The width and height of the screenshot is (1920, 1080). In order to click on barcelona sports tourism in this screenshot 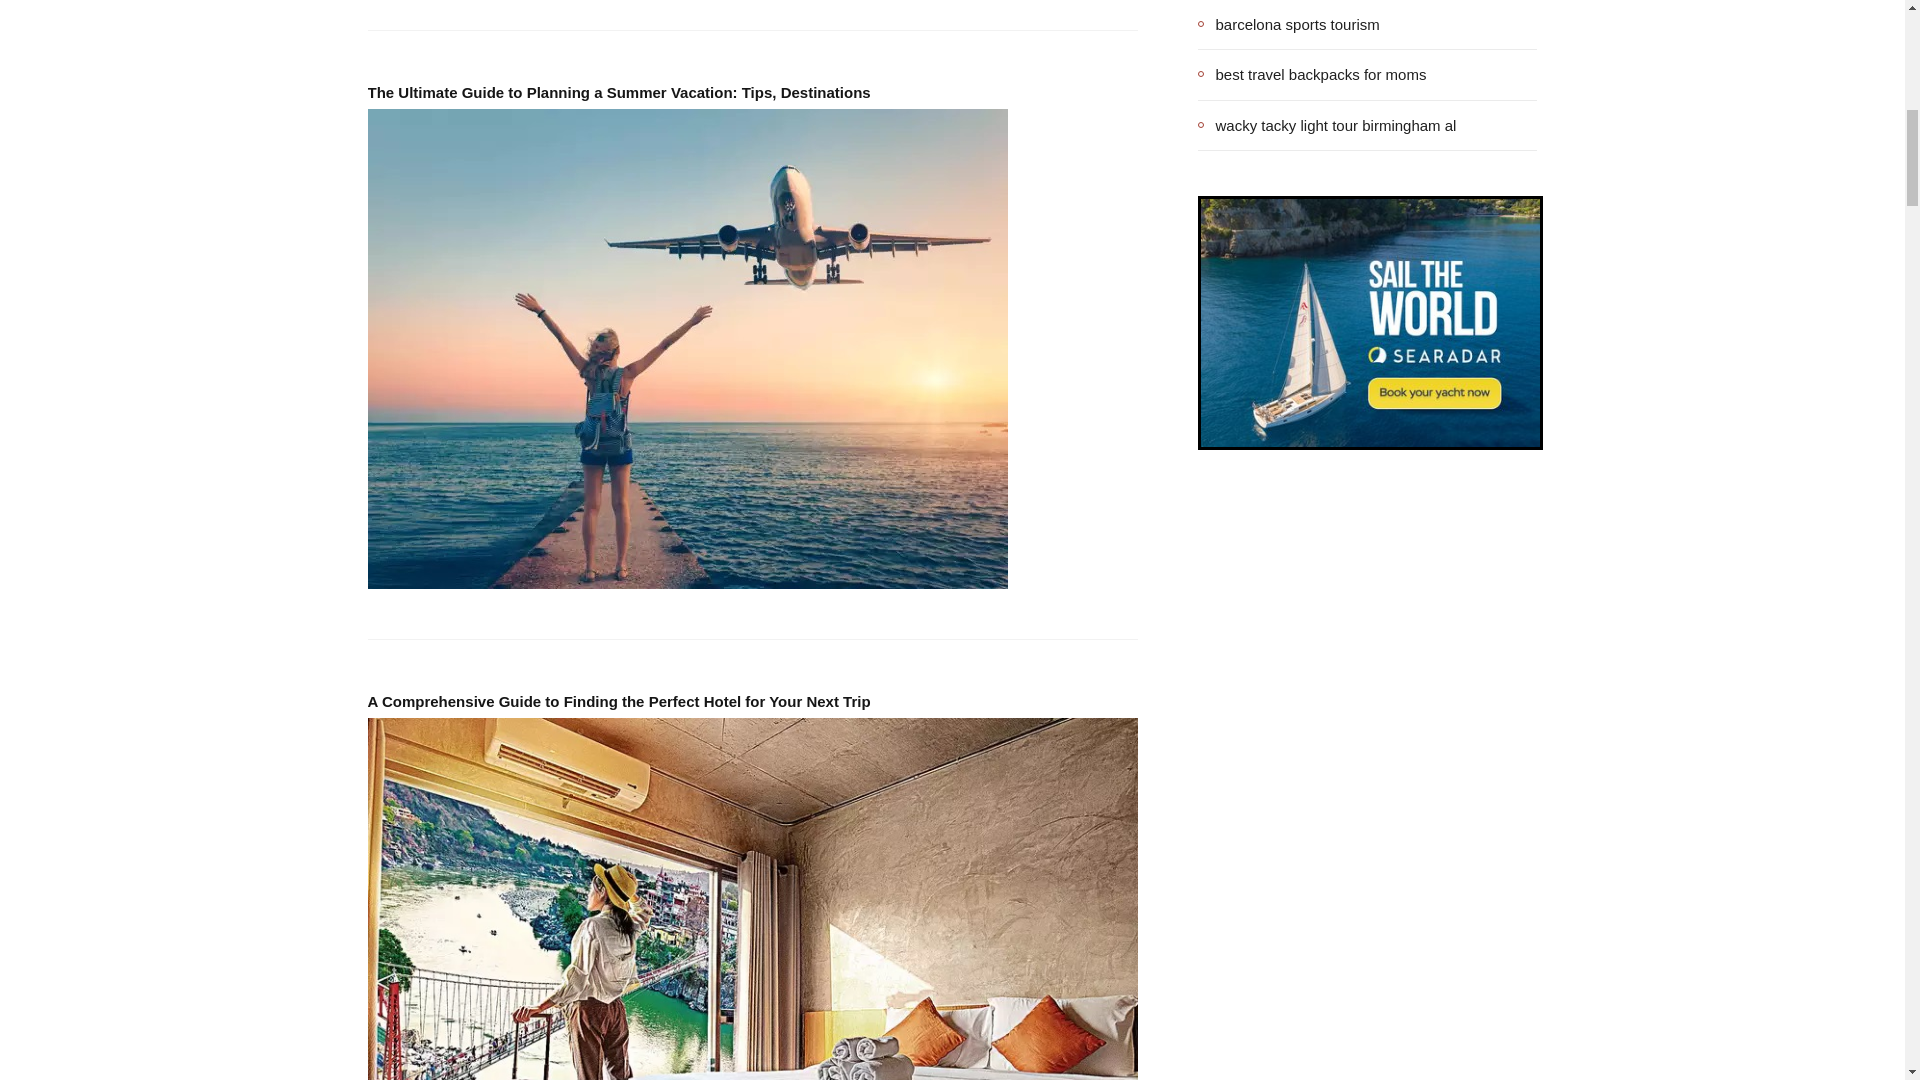, I will do `click(1289, 24)`.